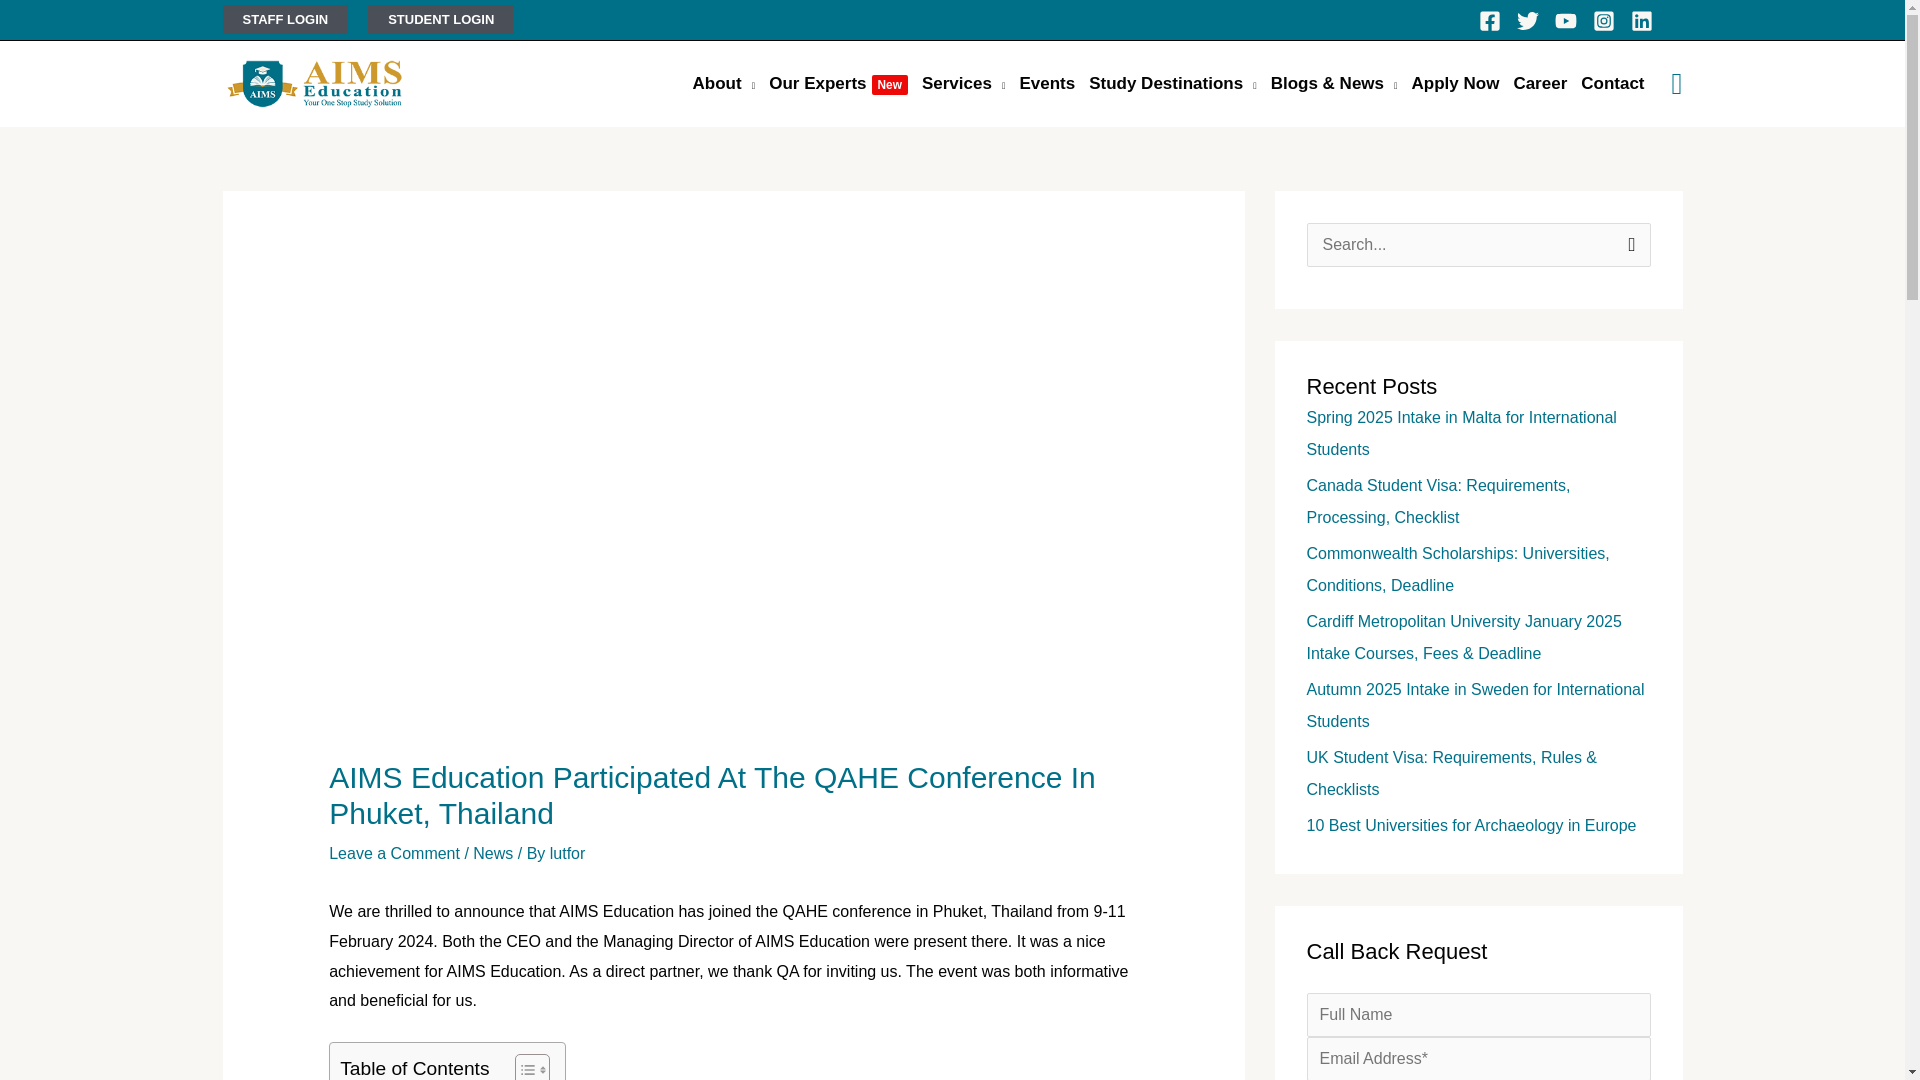  What do you see at coordinates (1172, 84) in the screenshot?
I see `Study Destinations` at bounding box center [1172, 84].